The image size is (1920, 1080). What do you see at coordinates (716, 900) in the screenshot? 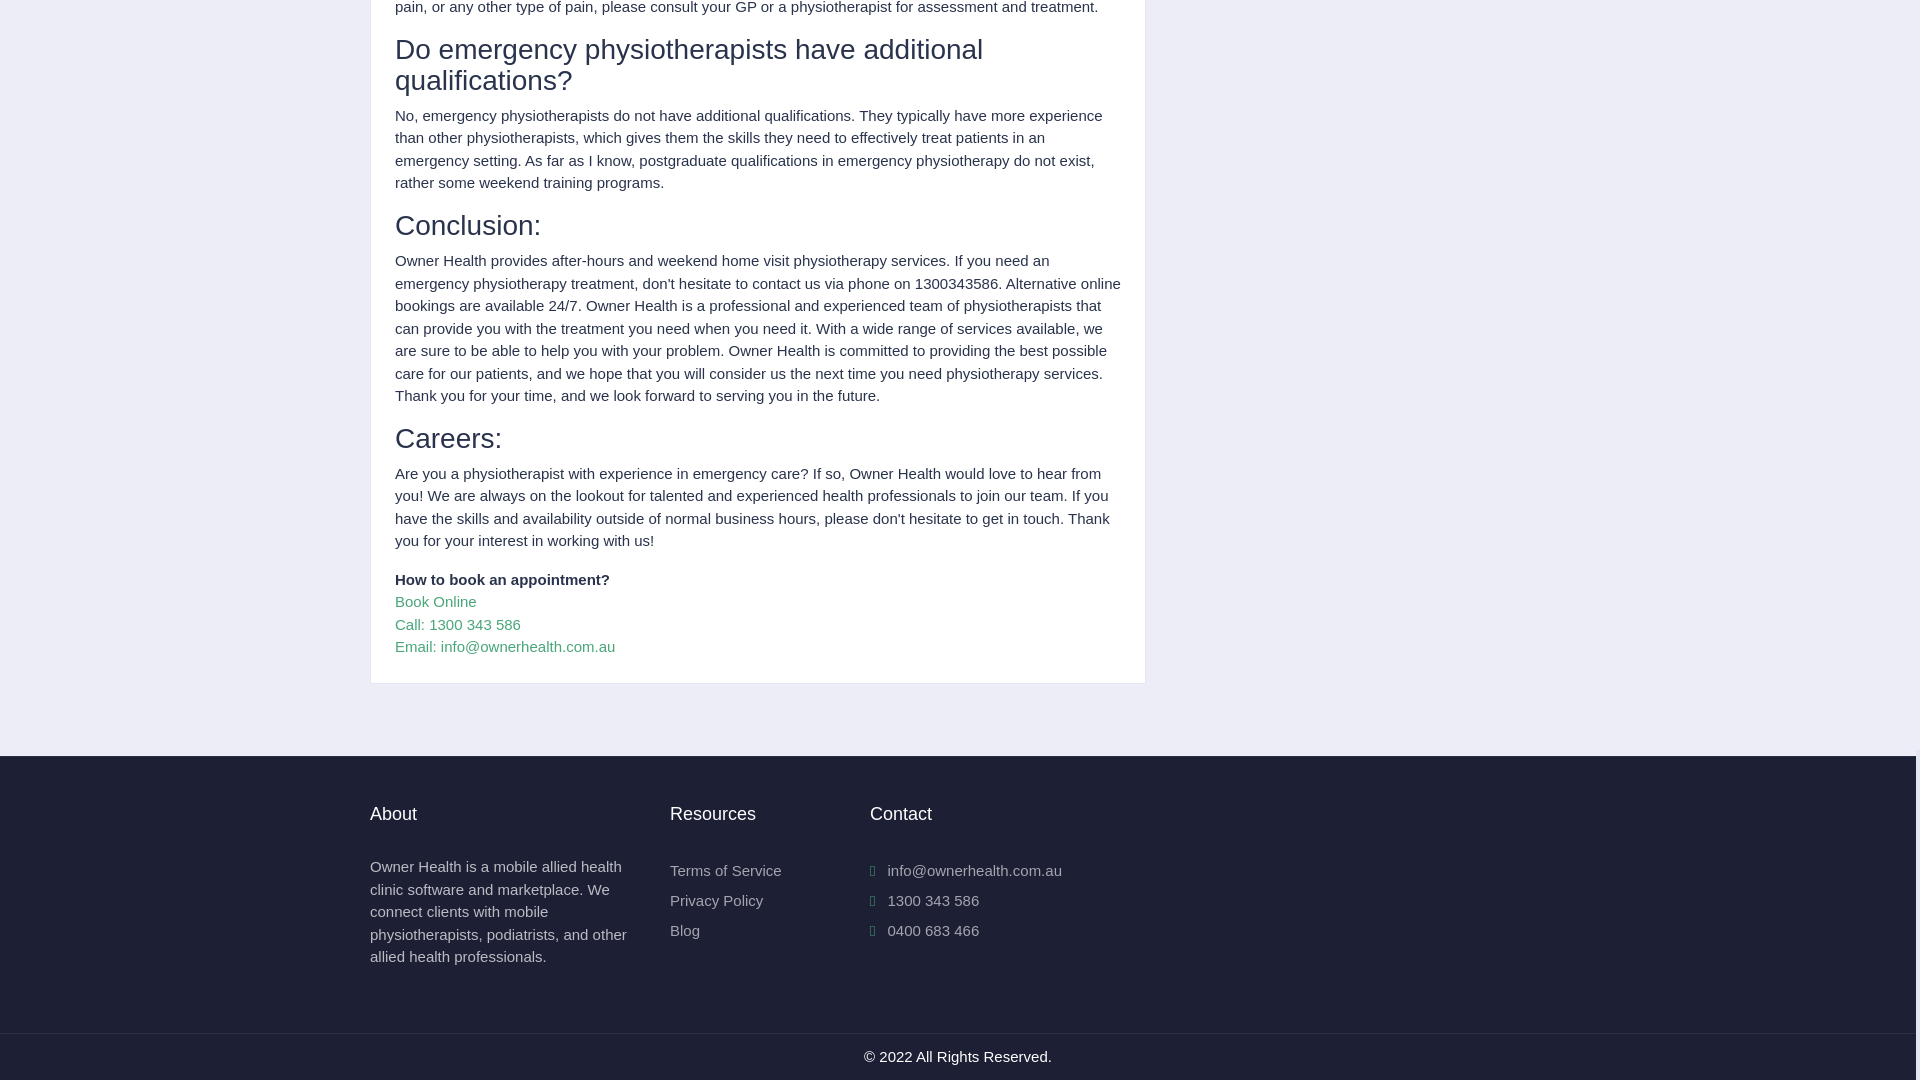
I see `Privacy Policy` at bounding box center [716, 900].